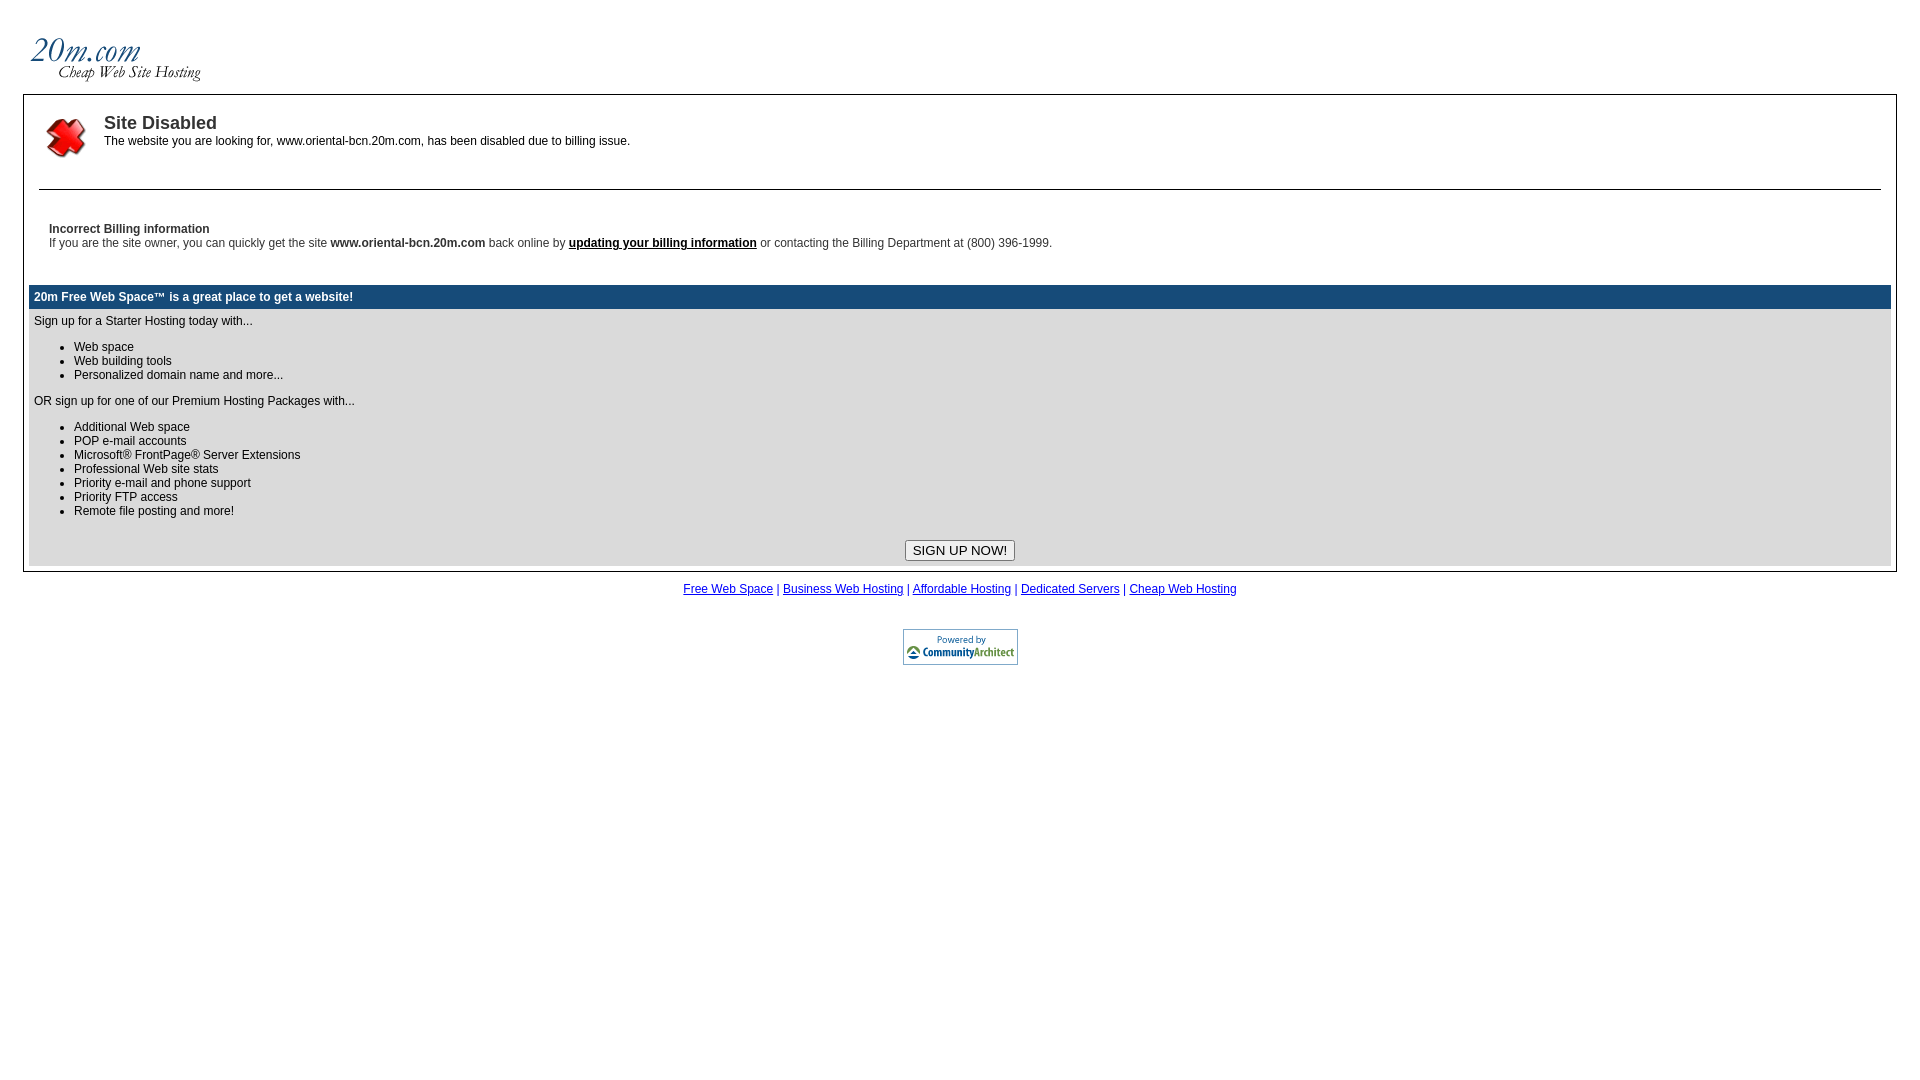  Describe the element at coordinates (960, 550) in the screenshot. I see `SIGN UP NOW!` at that location.